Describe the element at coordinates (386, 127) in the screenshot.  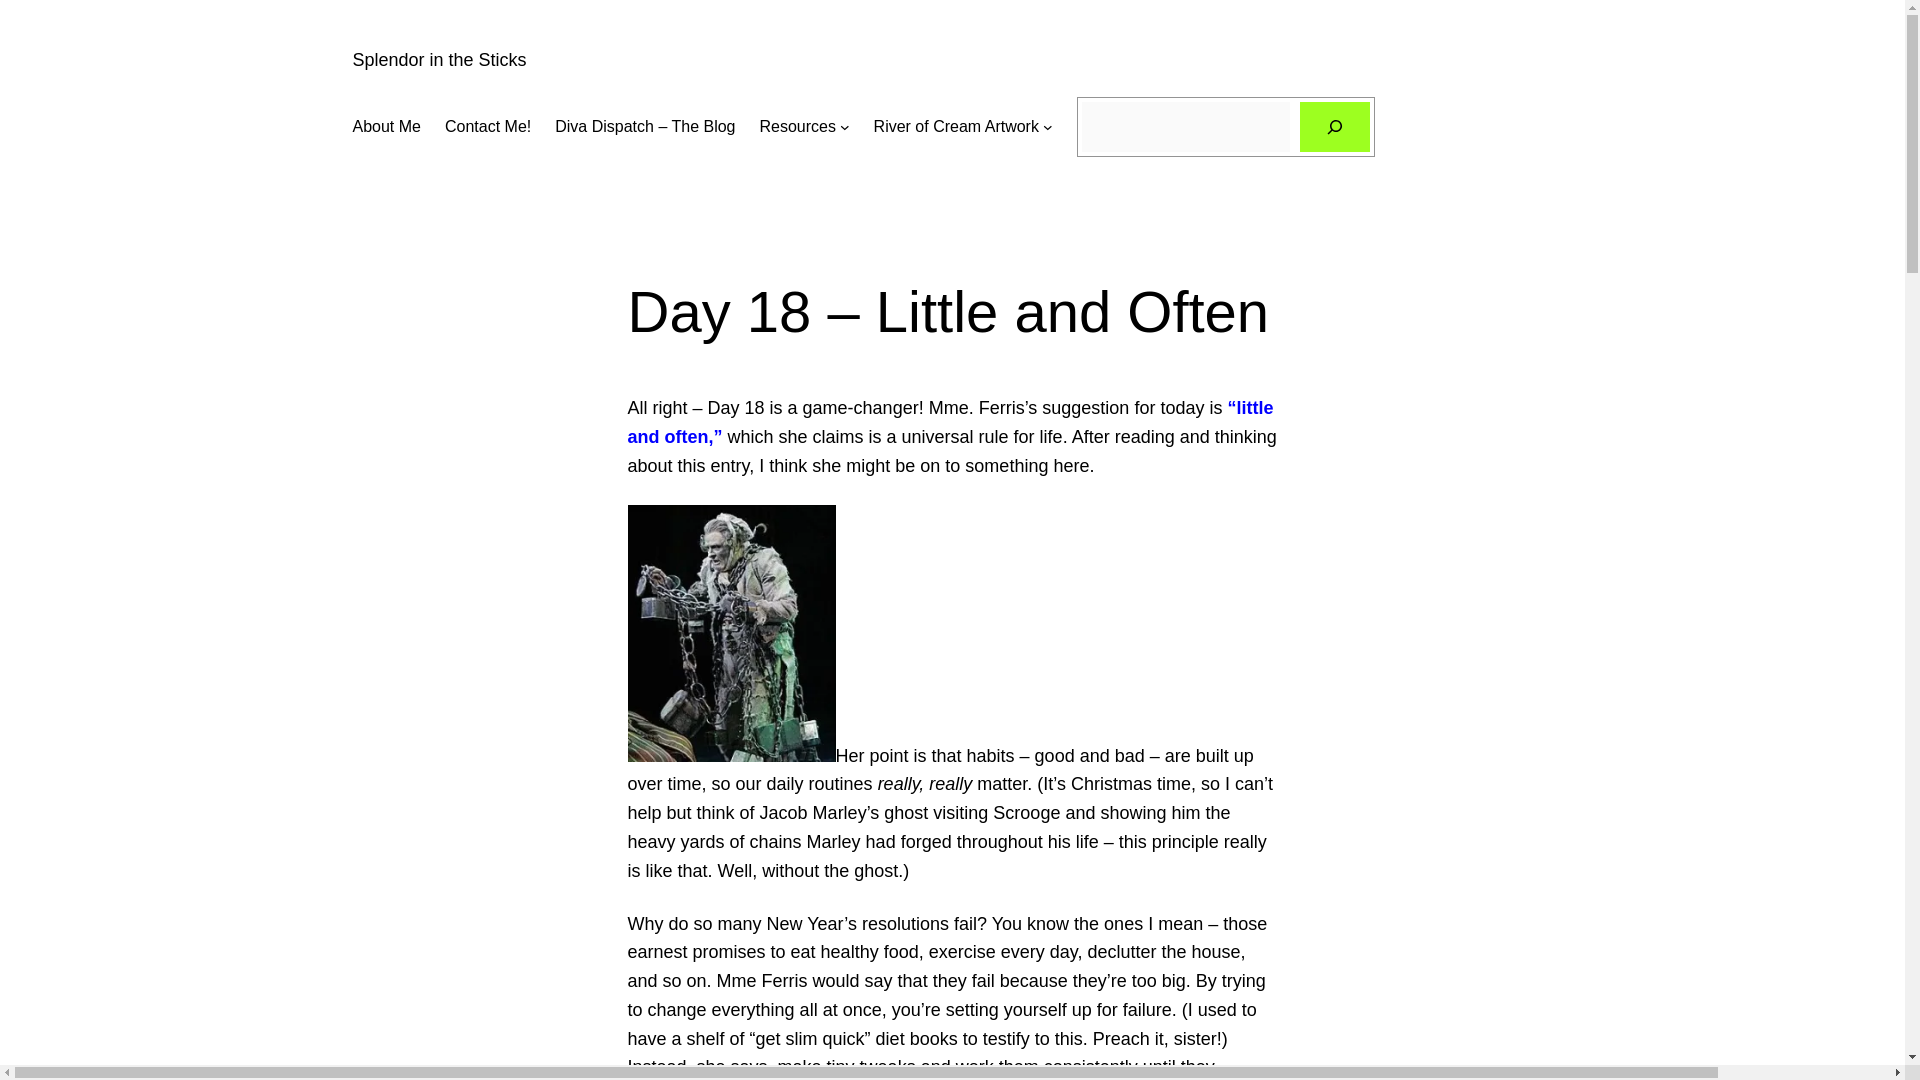
I see `About Me` at that location.